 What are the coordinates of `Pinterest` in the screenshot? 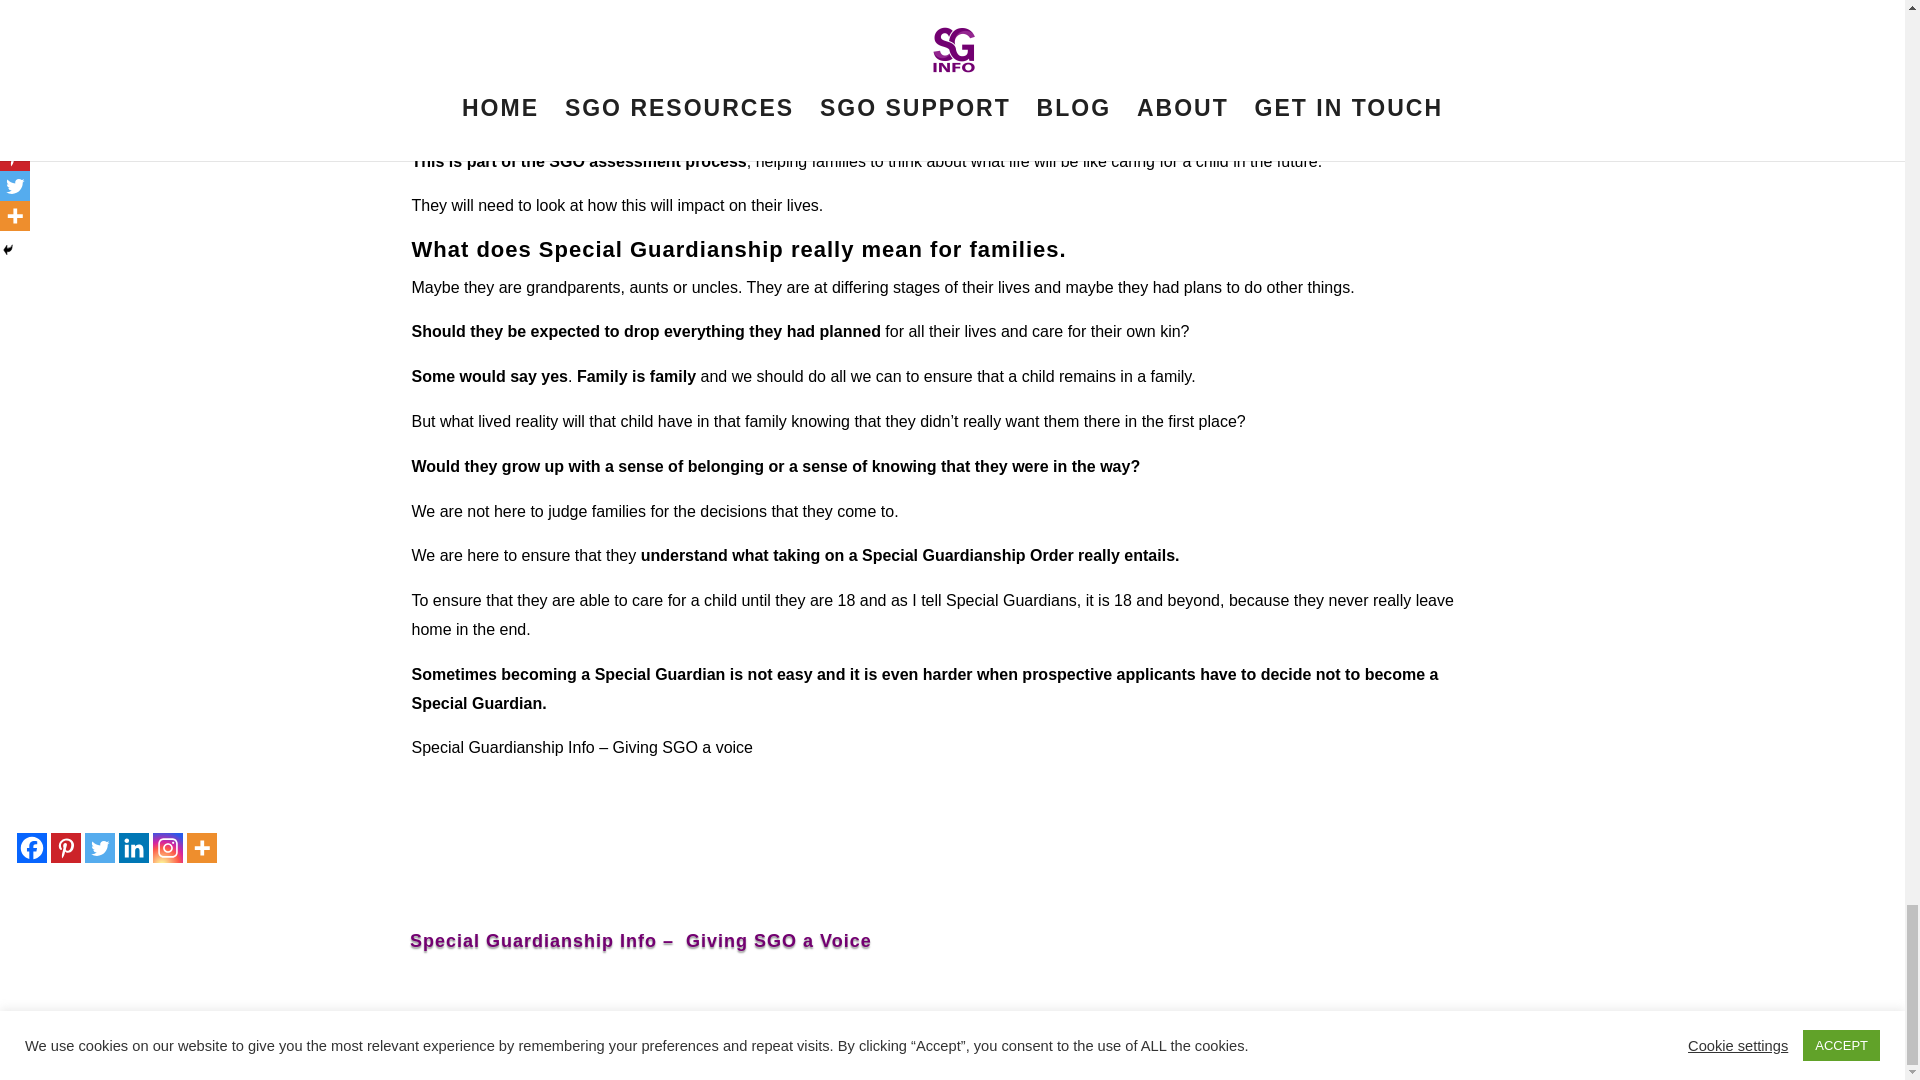 It's located at (66, 847).